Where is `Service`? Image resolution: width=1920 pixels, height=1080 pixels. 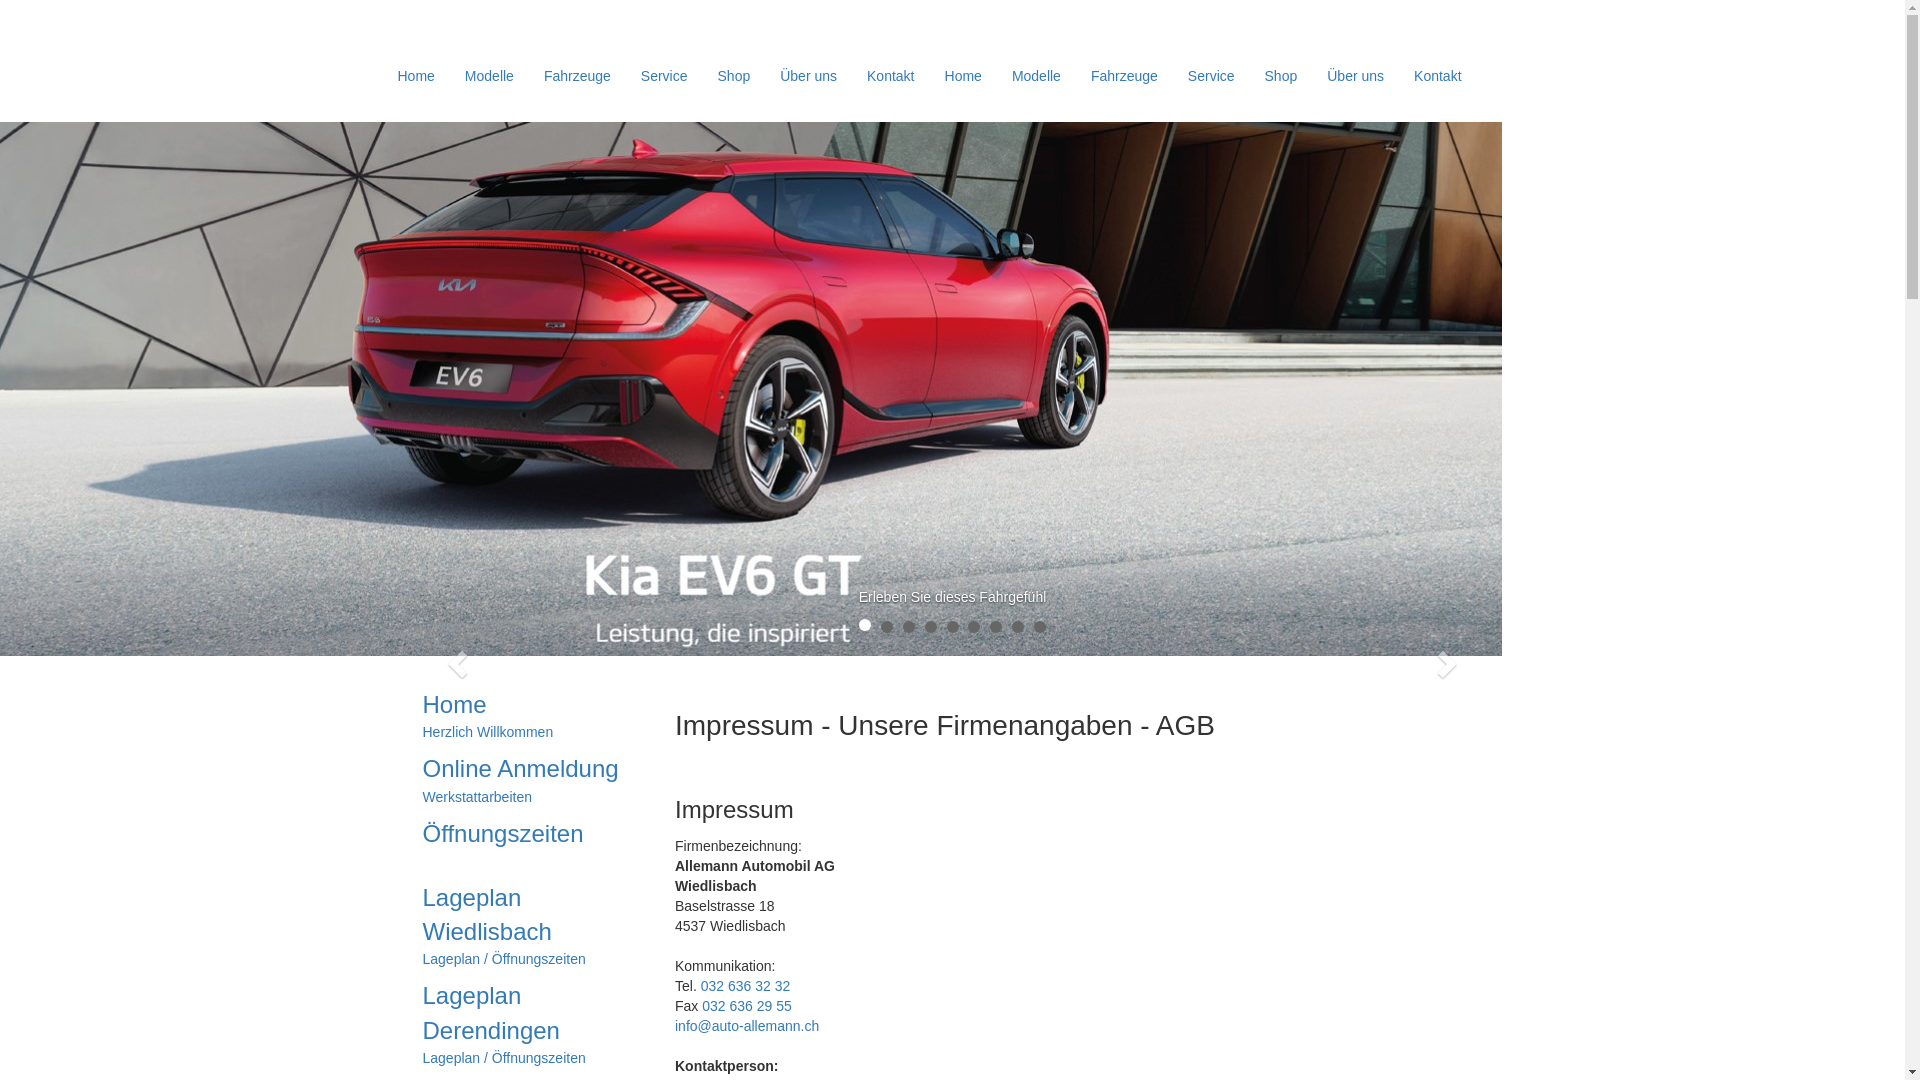
Service is located at coordinates (1212, 76).